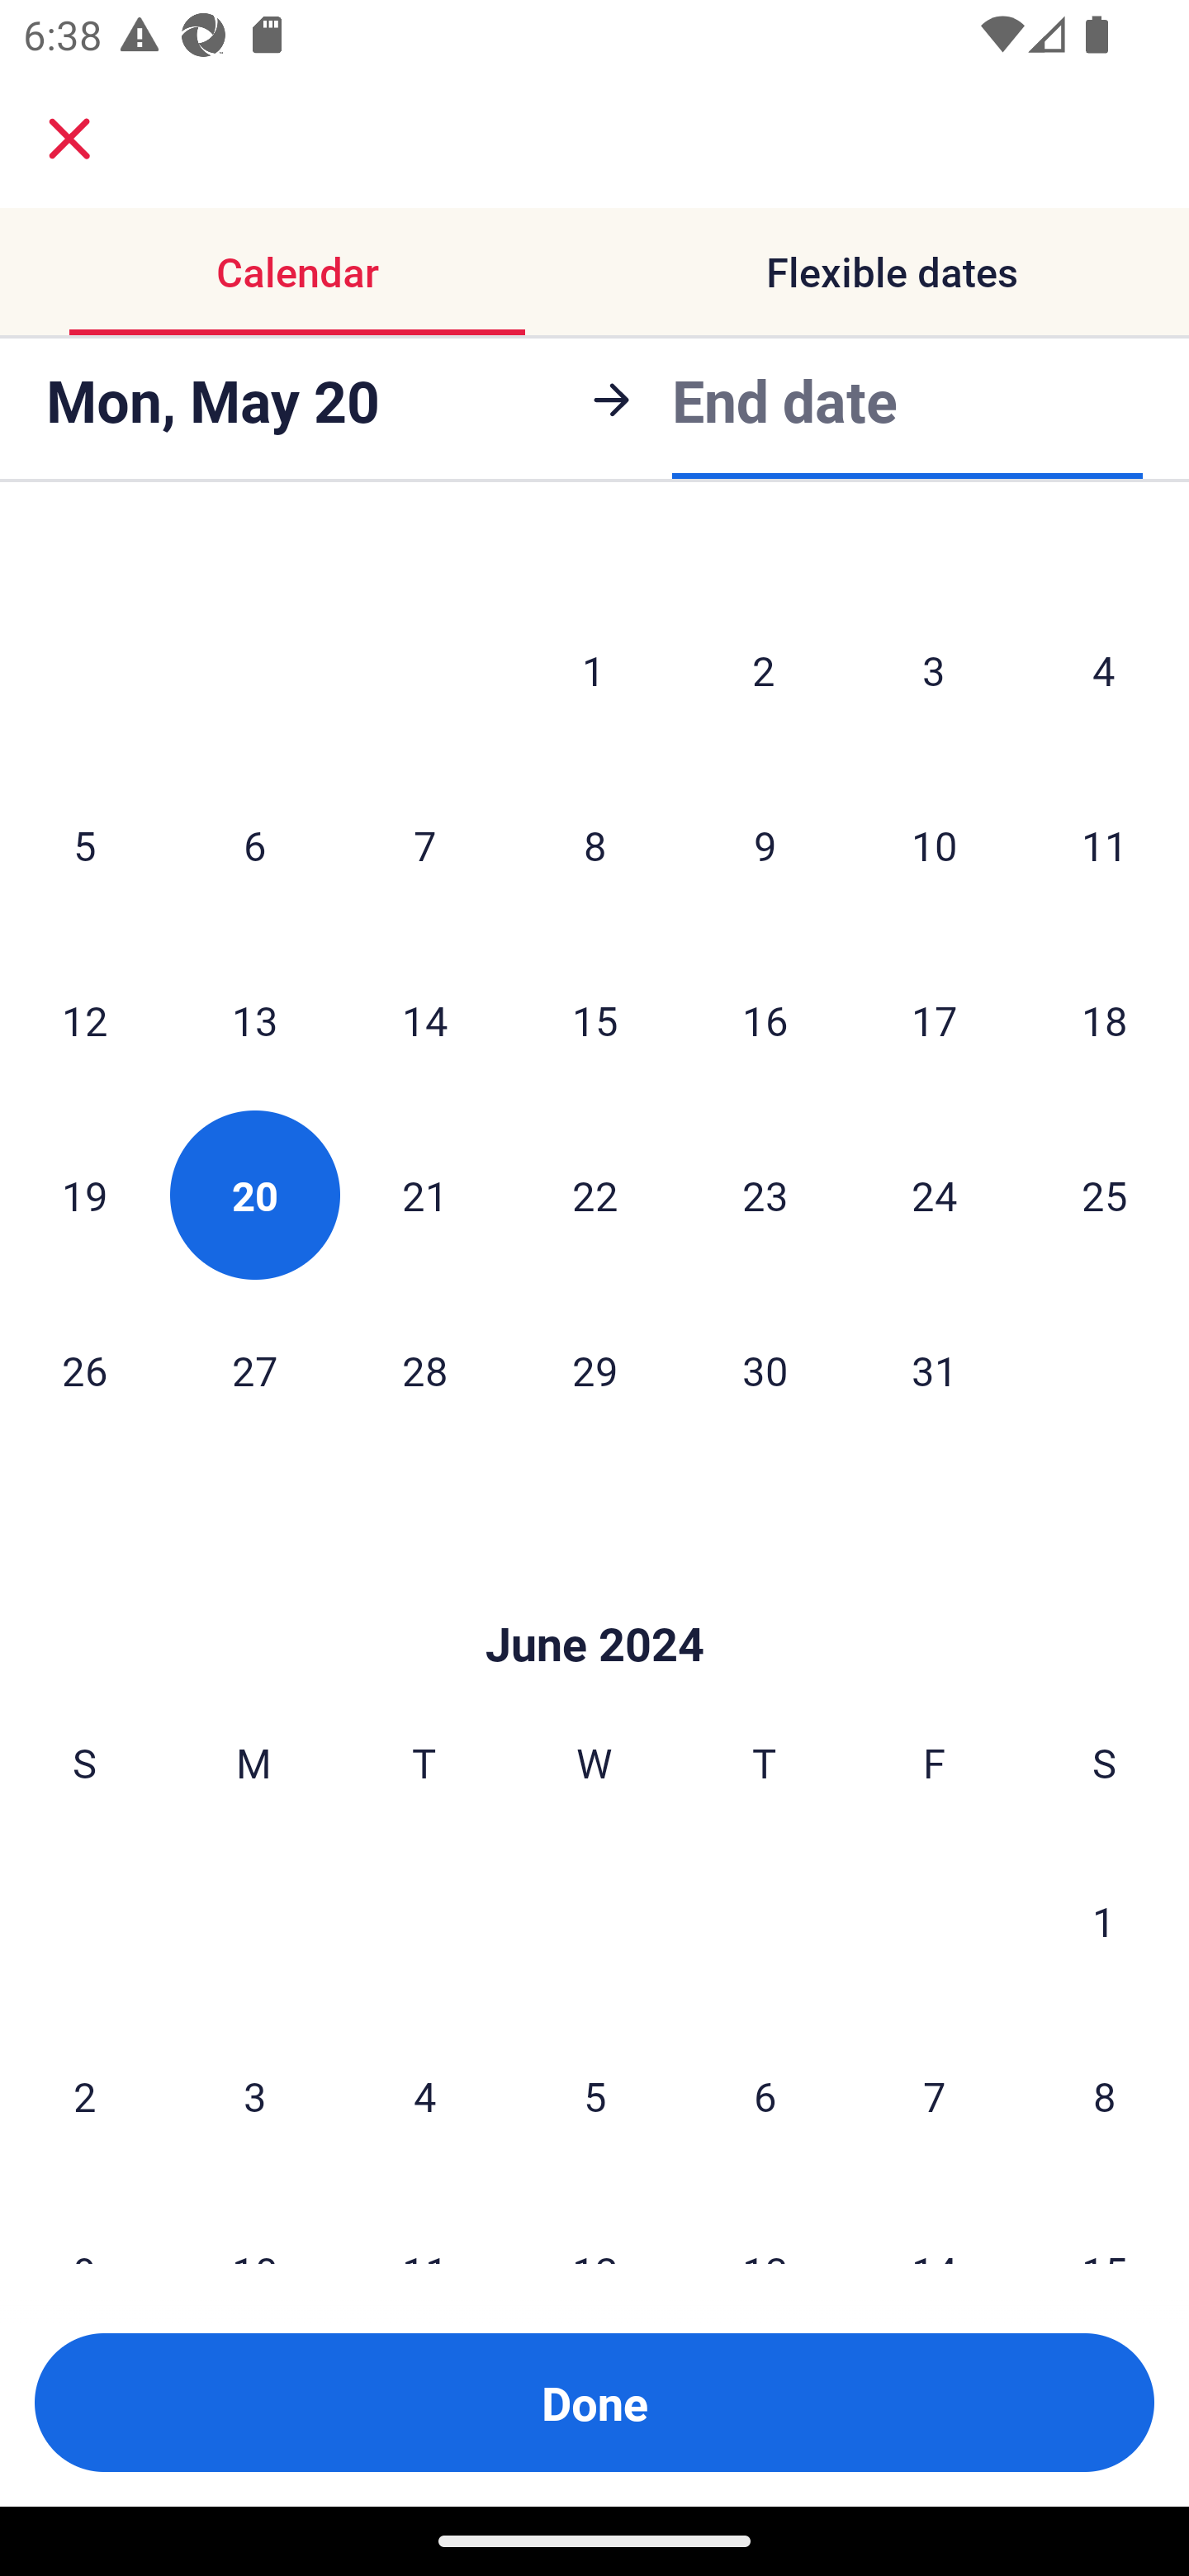 Image resolution: width=1189 pixels, height=2576 pixels. What do you see at coordinates (254, 1370) in the screenshot?
I see `27 Monday, May 27, 2024` at bounding box center [254, 1370].